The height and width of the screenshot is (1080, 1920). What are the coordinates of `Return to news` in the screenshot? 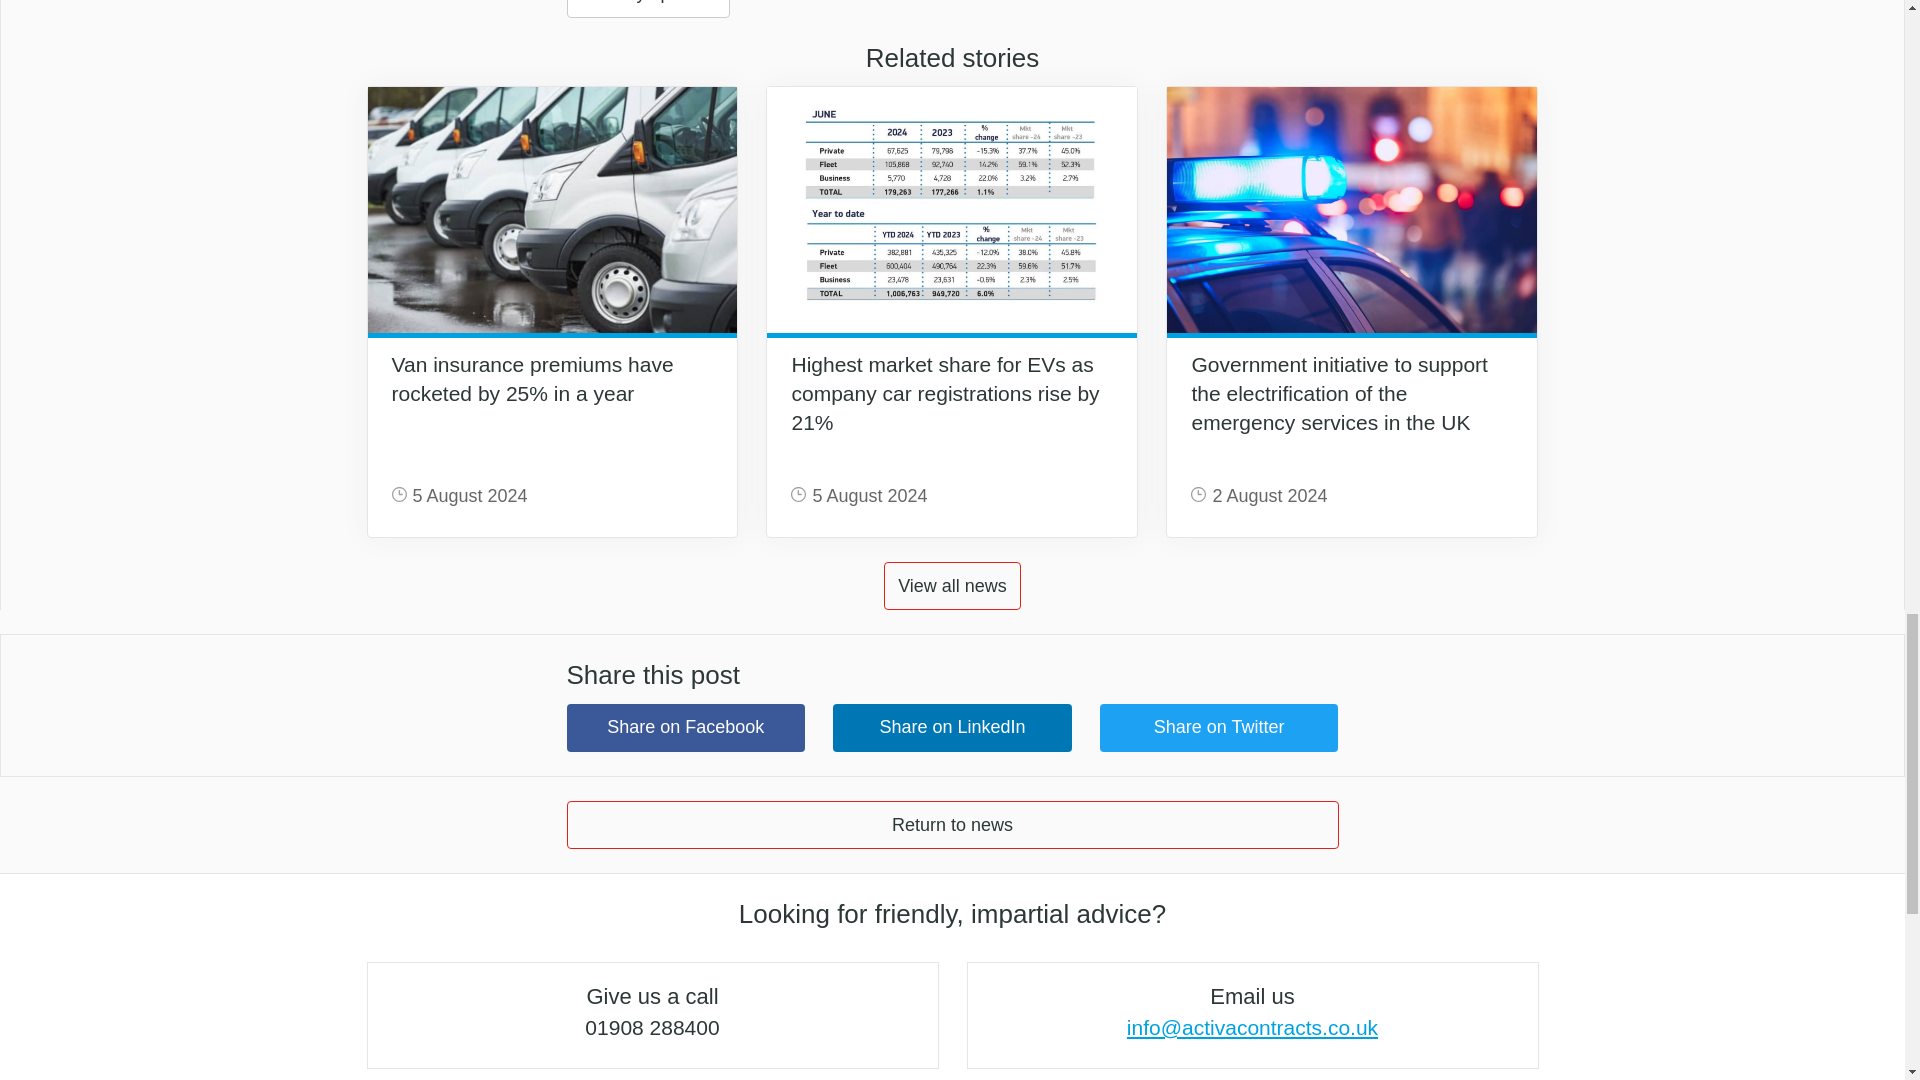 It's located at (952, 824).